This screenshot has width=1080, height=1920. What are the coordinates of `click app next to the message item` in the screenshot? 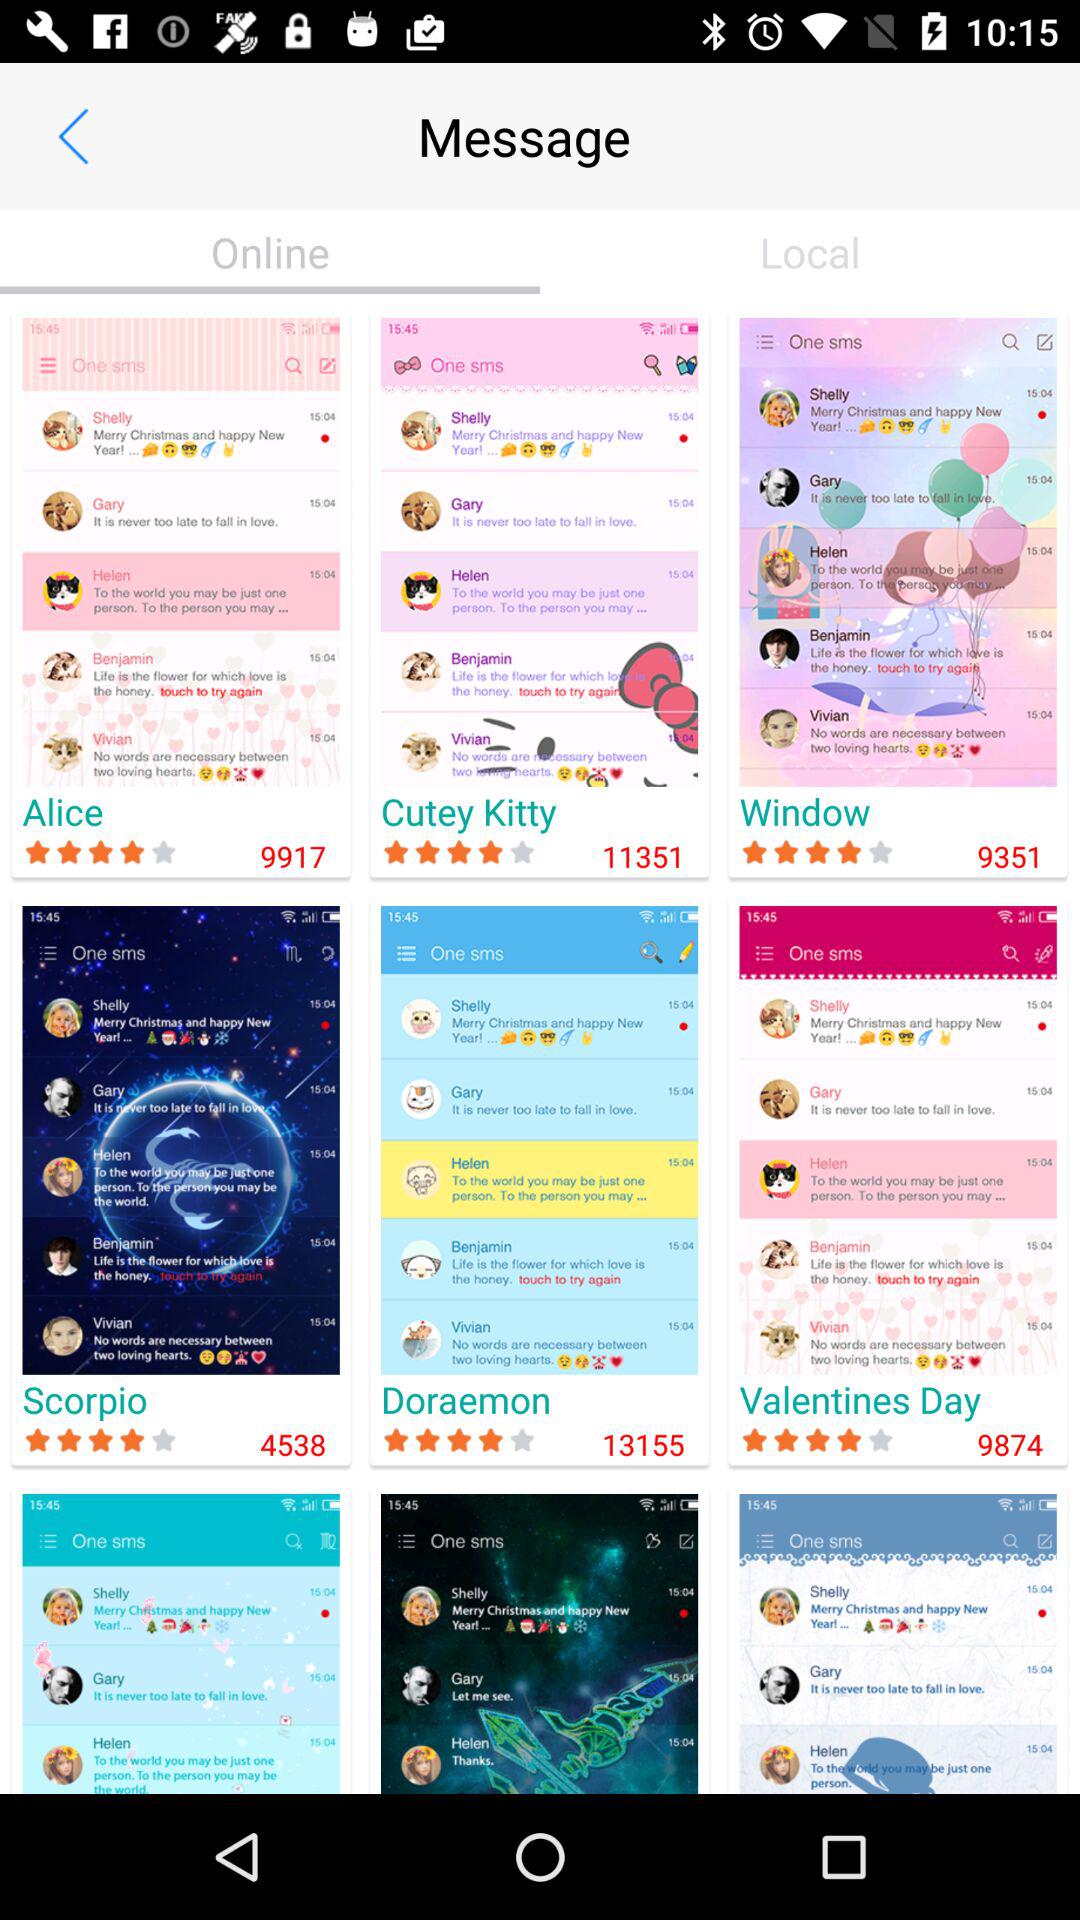 It's located at (73, 136).